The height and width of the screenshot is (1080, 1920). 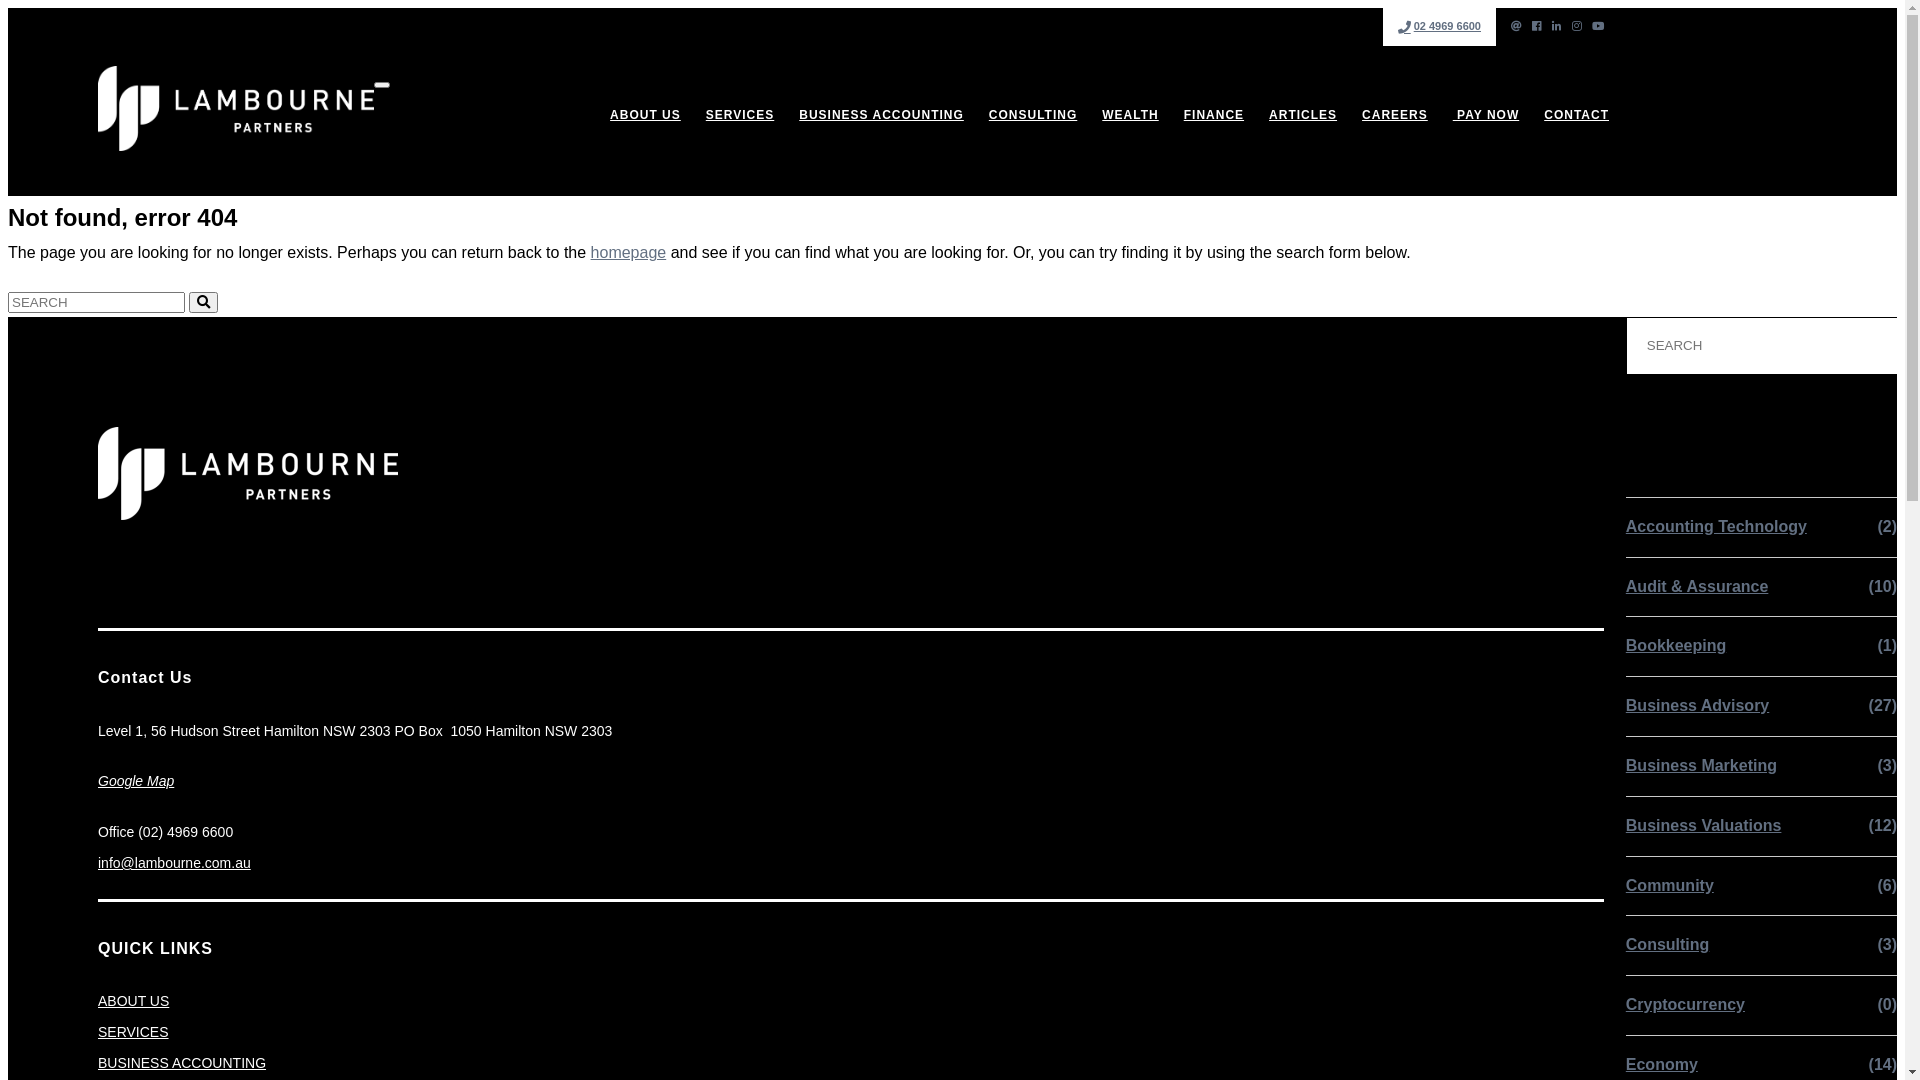 What do you see at coordinates (182, 1063) in the screenshot?
I see `BUSINESS ACCOUNTING` at bounding box center [182, 1063].